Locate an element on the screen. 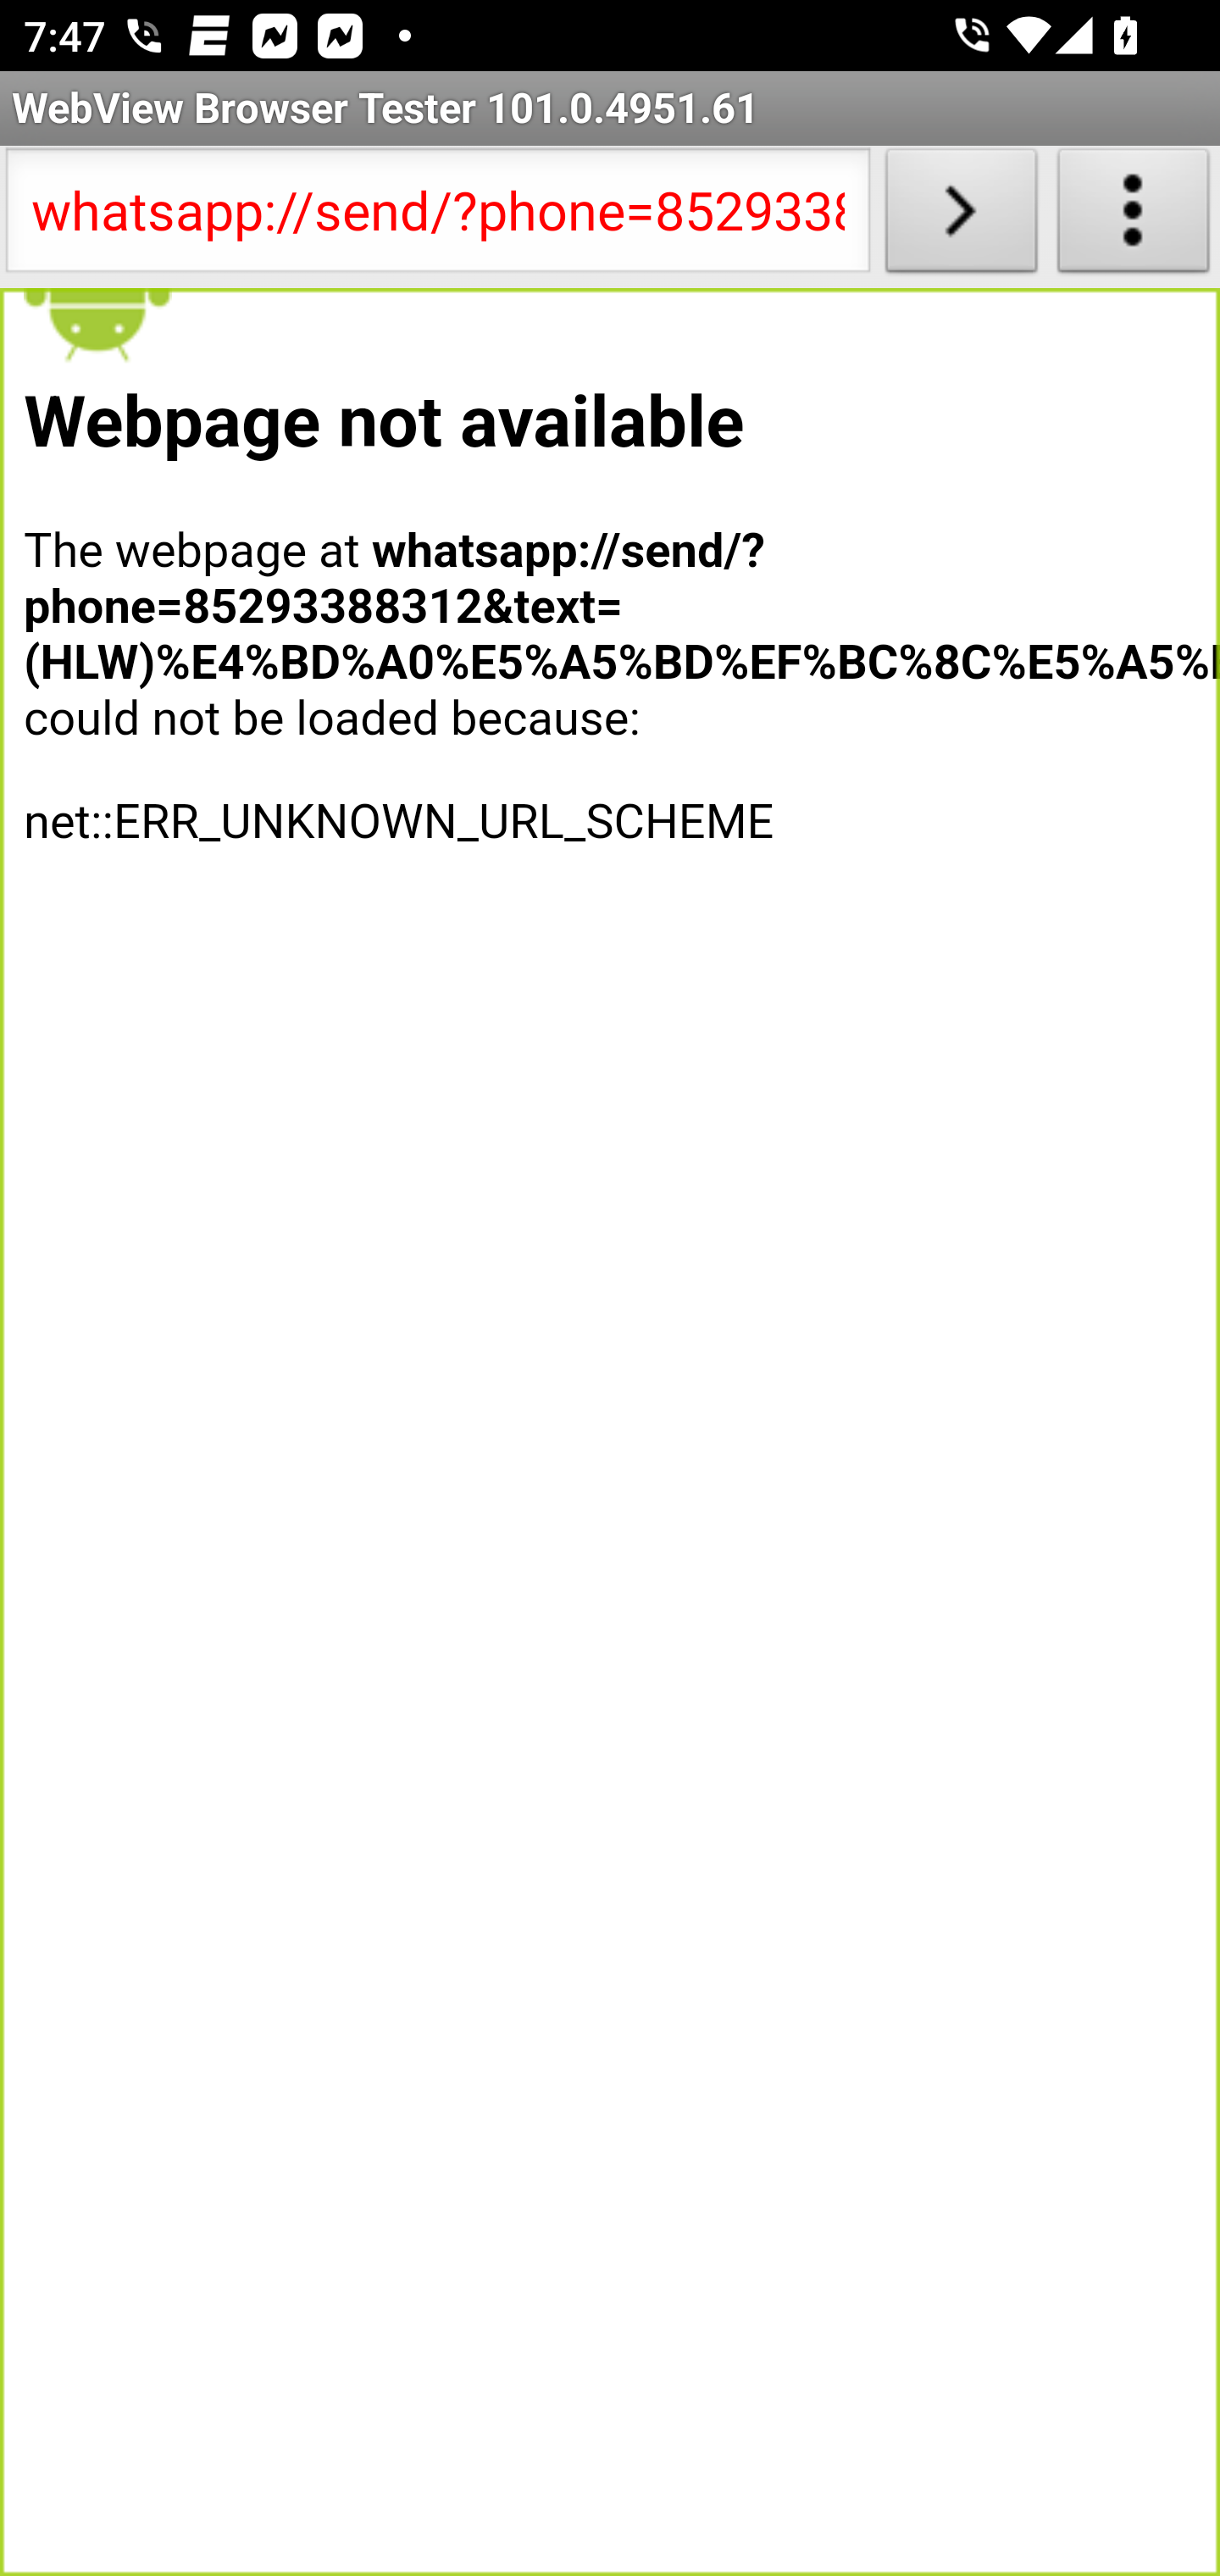  Load URL is located at coordinates (961, 217).